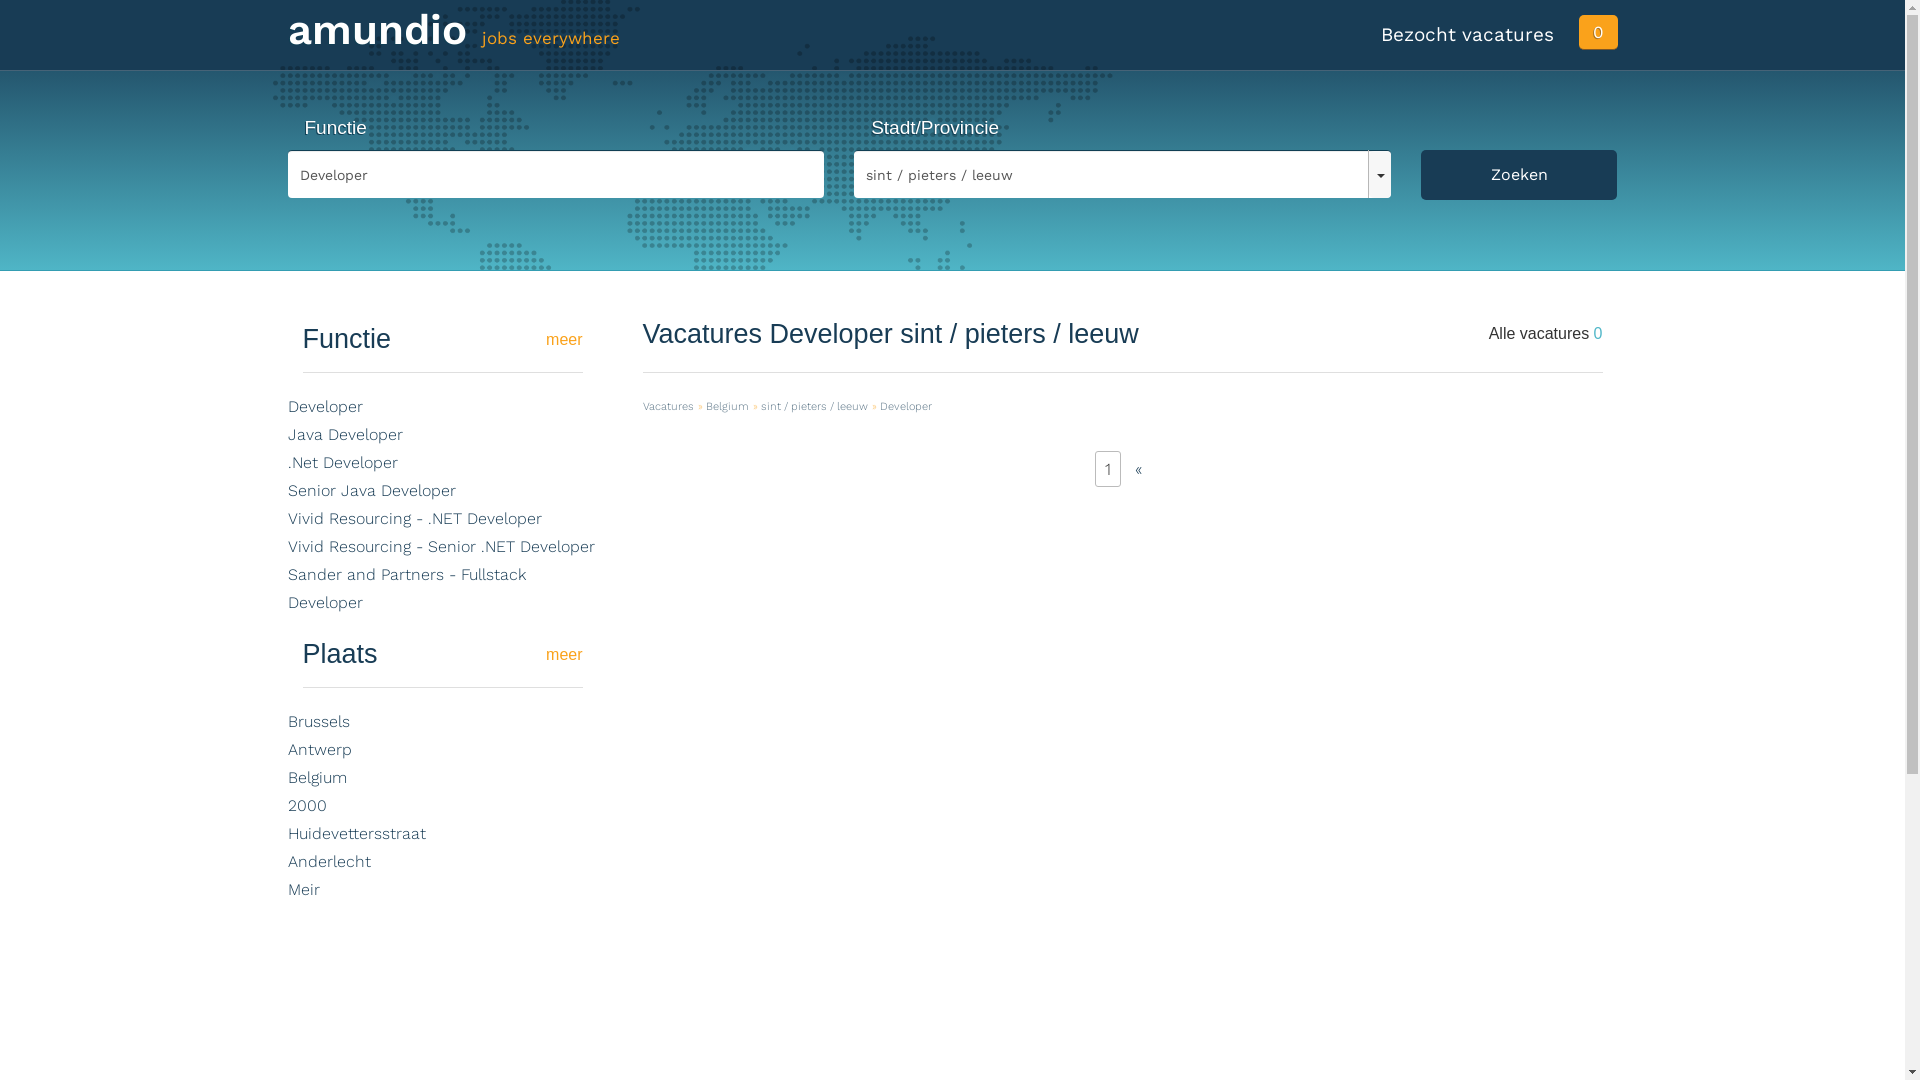 Image resolution: width=1920 pixels, height=1080 pixels. What do you see at coordinates (304, 890) in the screenshot?
I see `Meir` at bounding box center [304, 890].